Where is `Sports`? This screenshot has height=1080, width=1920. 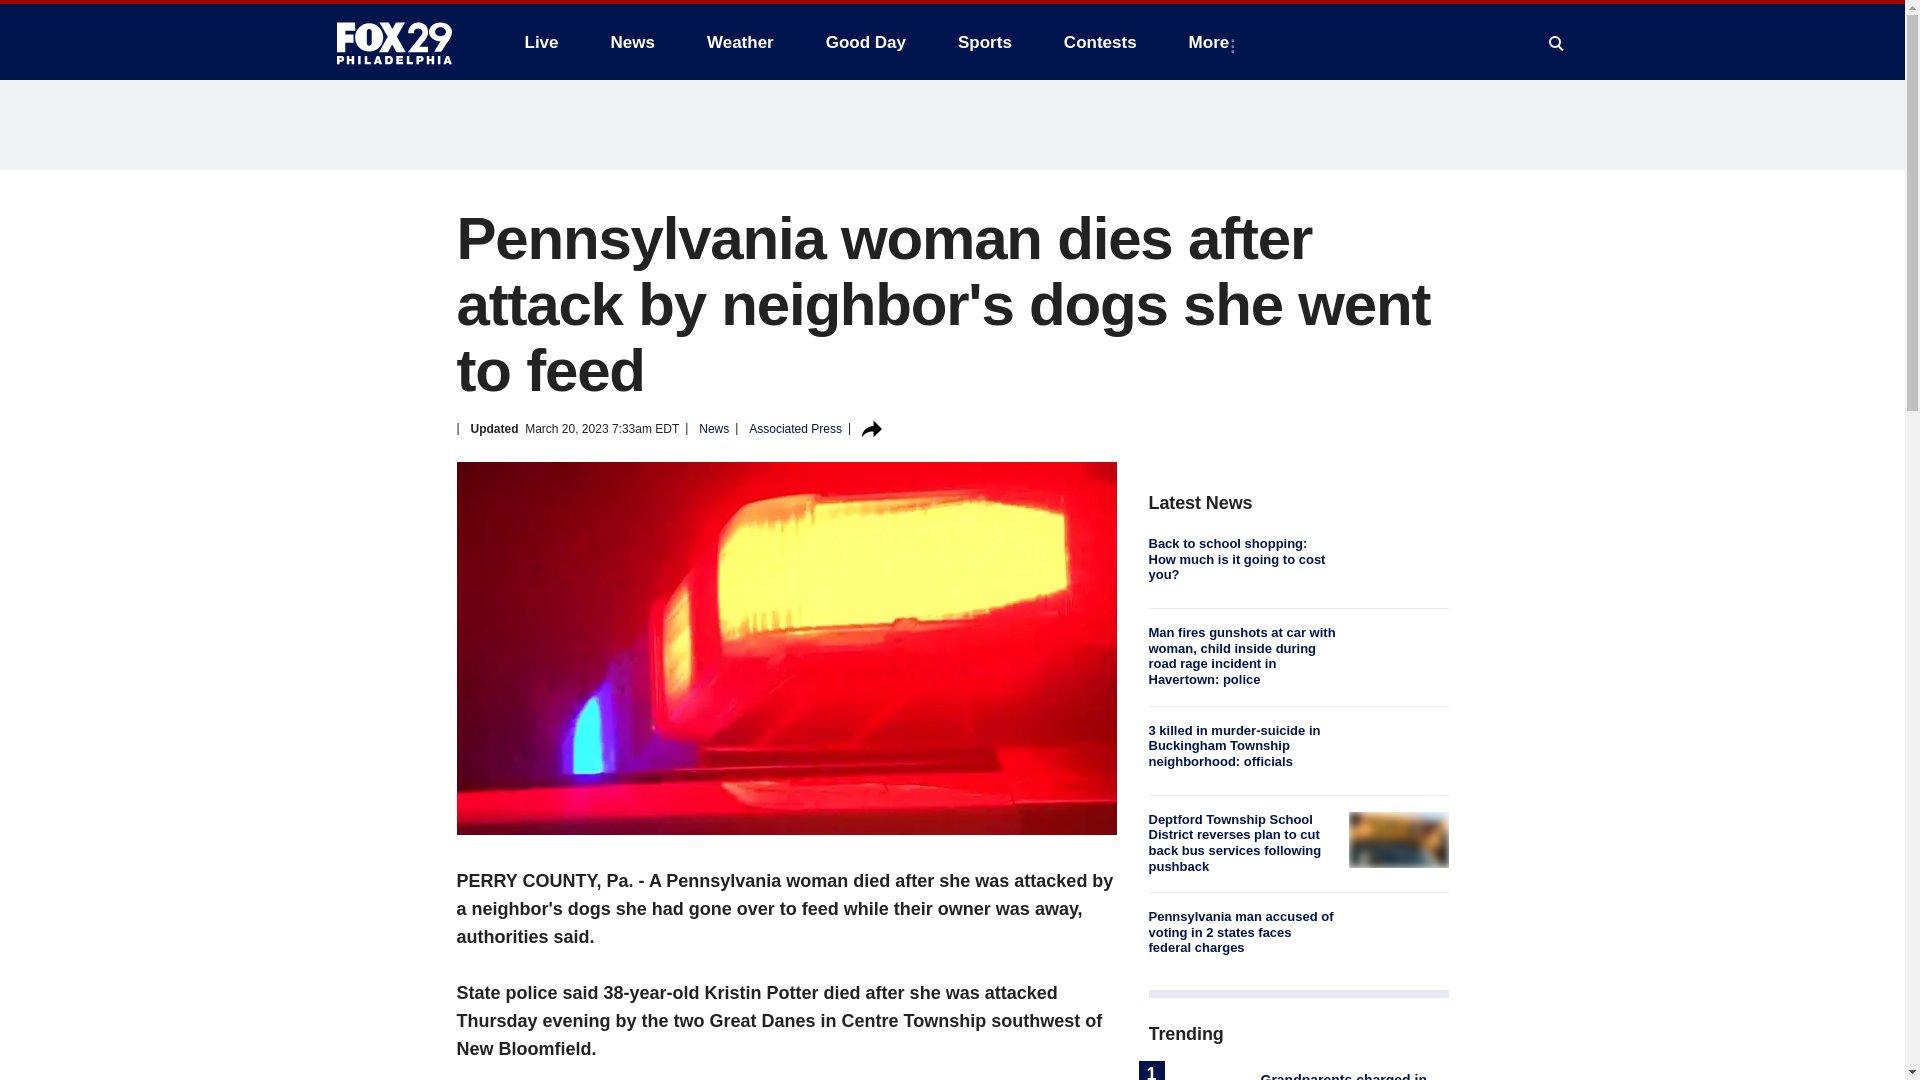 Sports is located at coordinates (984, 42).